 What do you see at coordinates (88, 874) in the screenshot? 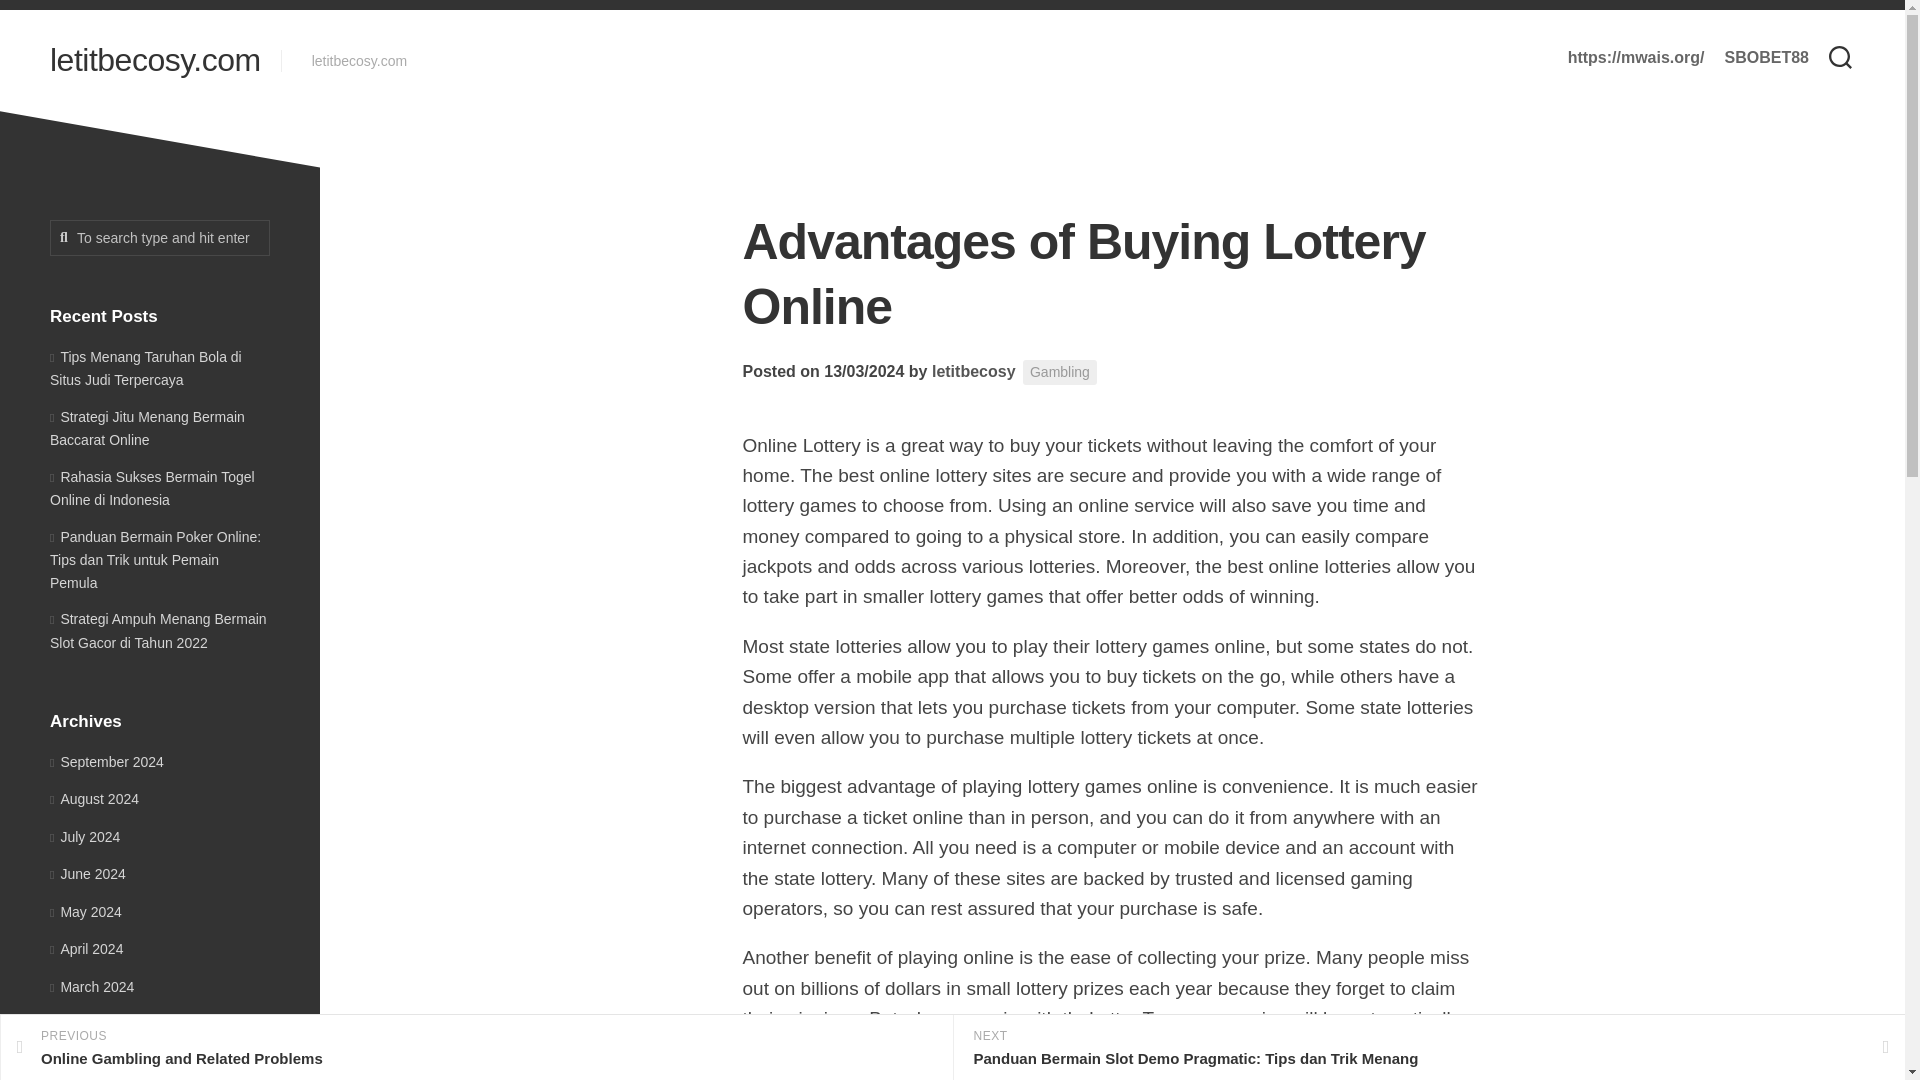
I see `June 2024` at bounding box center [88, 874].